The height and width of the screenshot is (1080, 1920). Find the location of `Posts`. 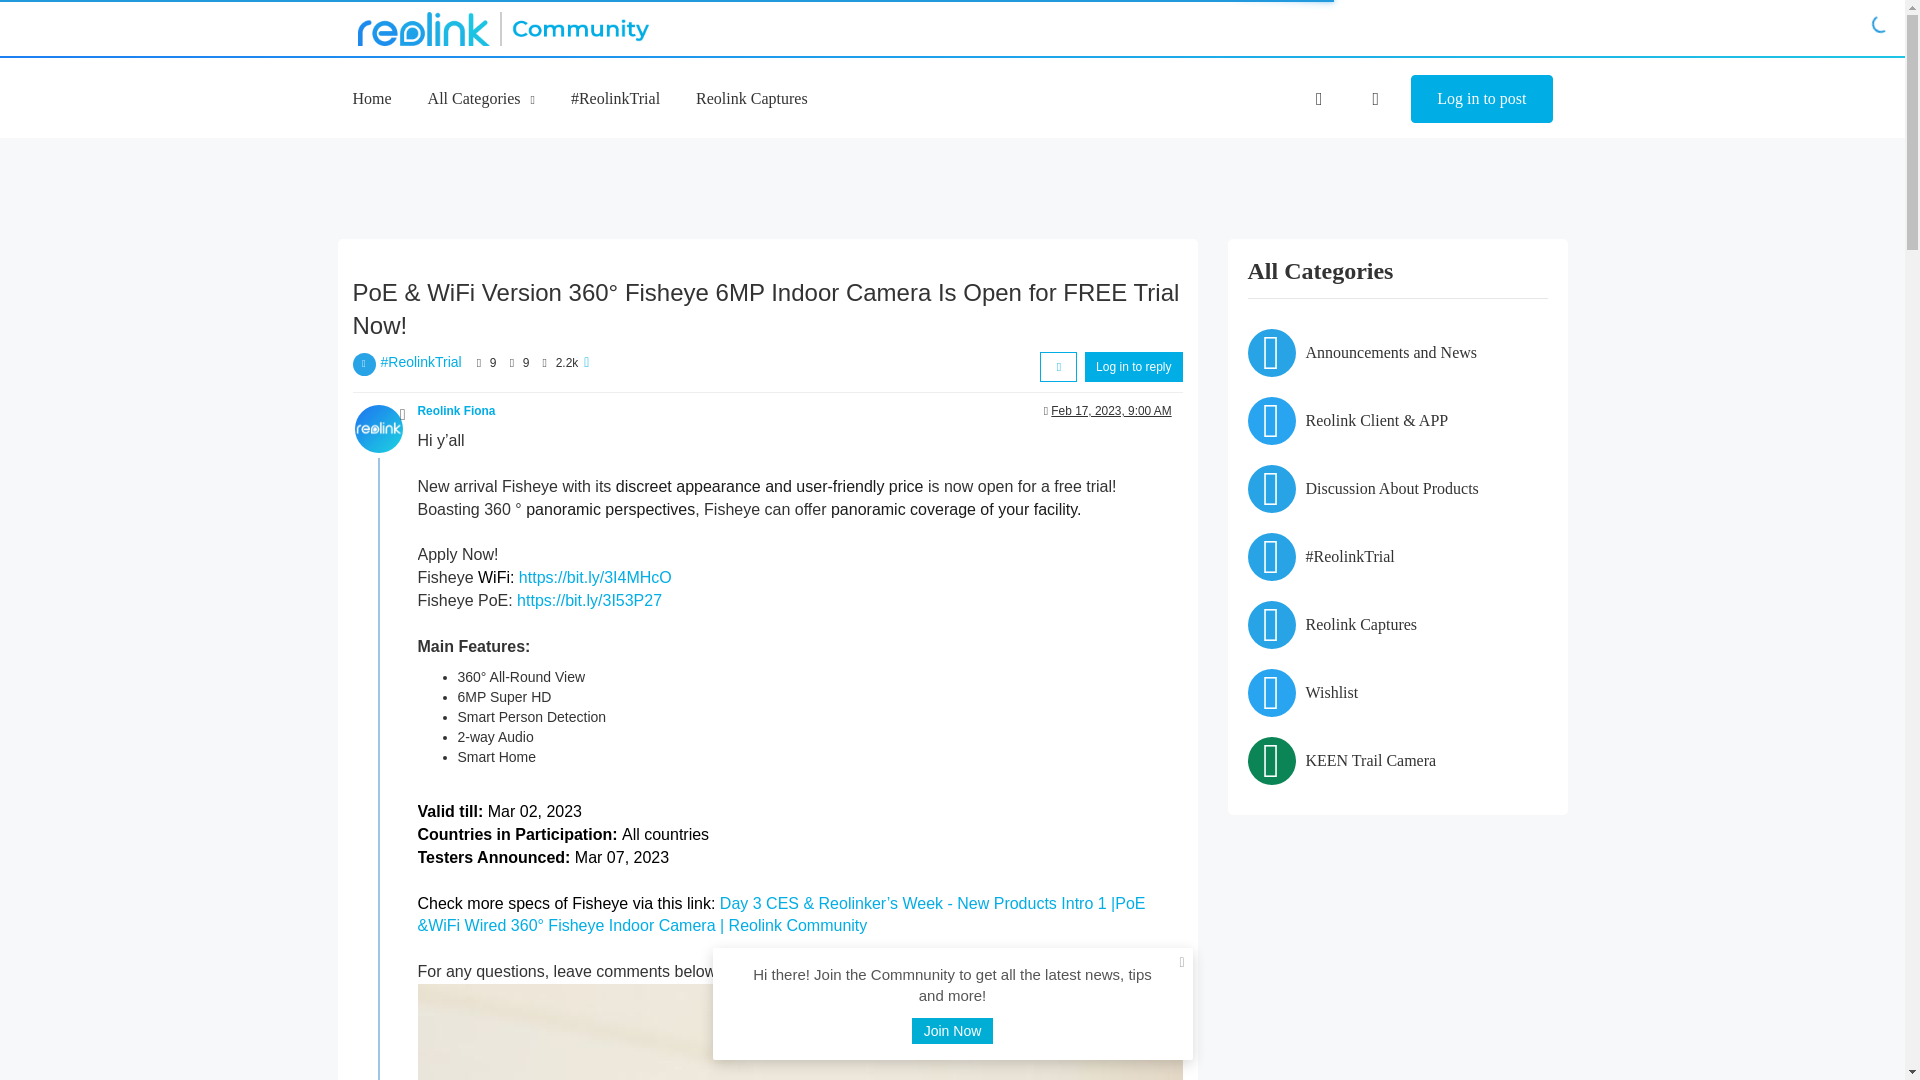

Posts is located at coordinates (510, 363).